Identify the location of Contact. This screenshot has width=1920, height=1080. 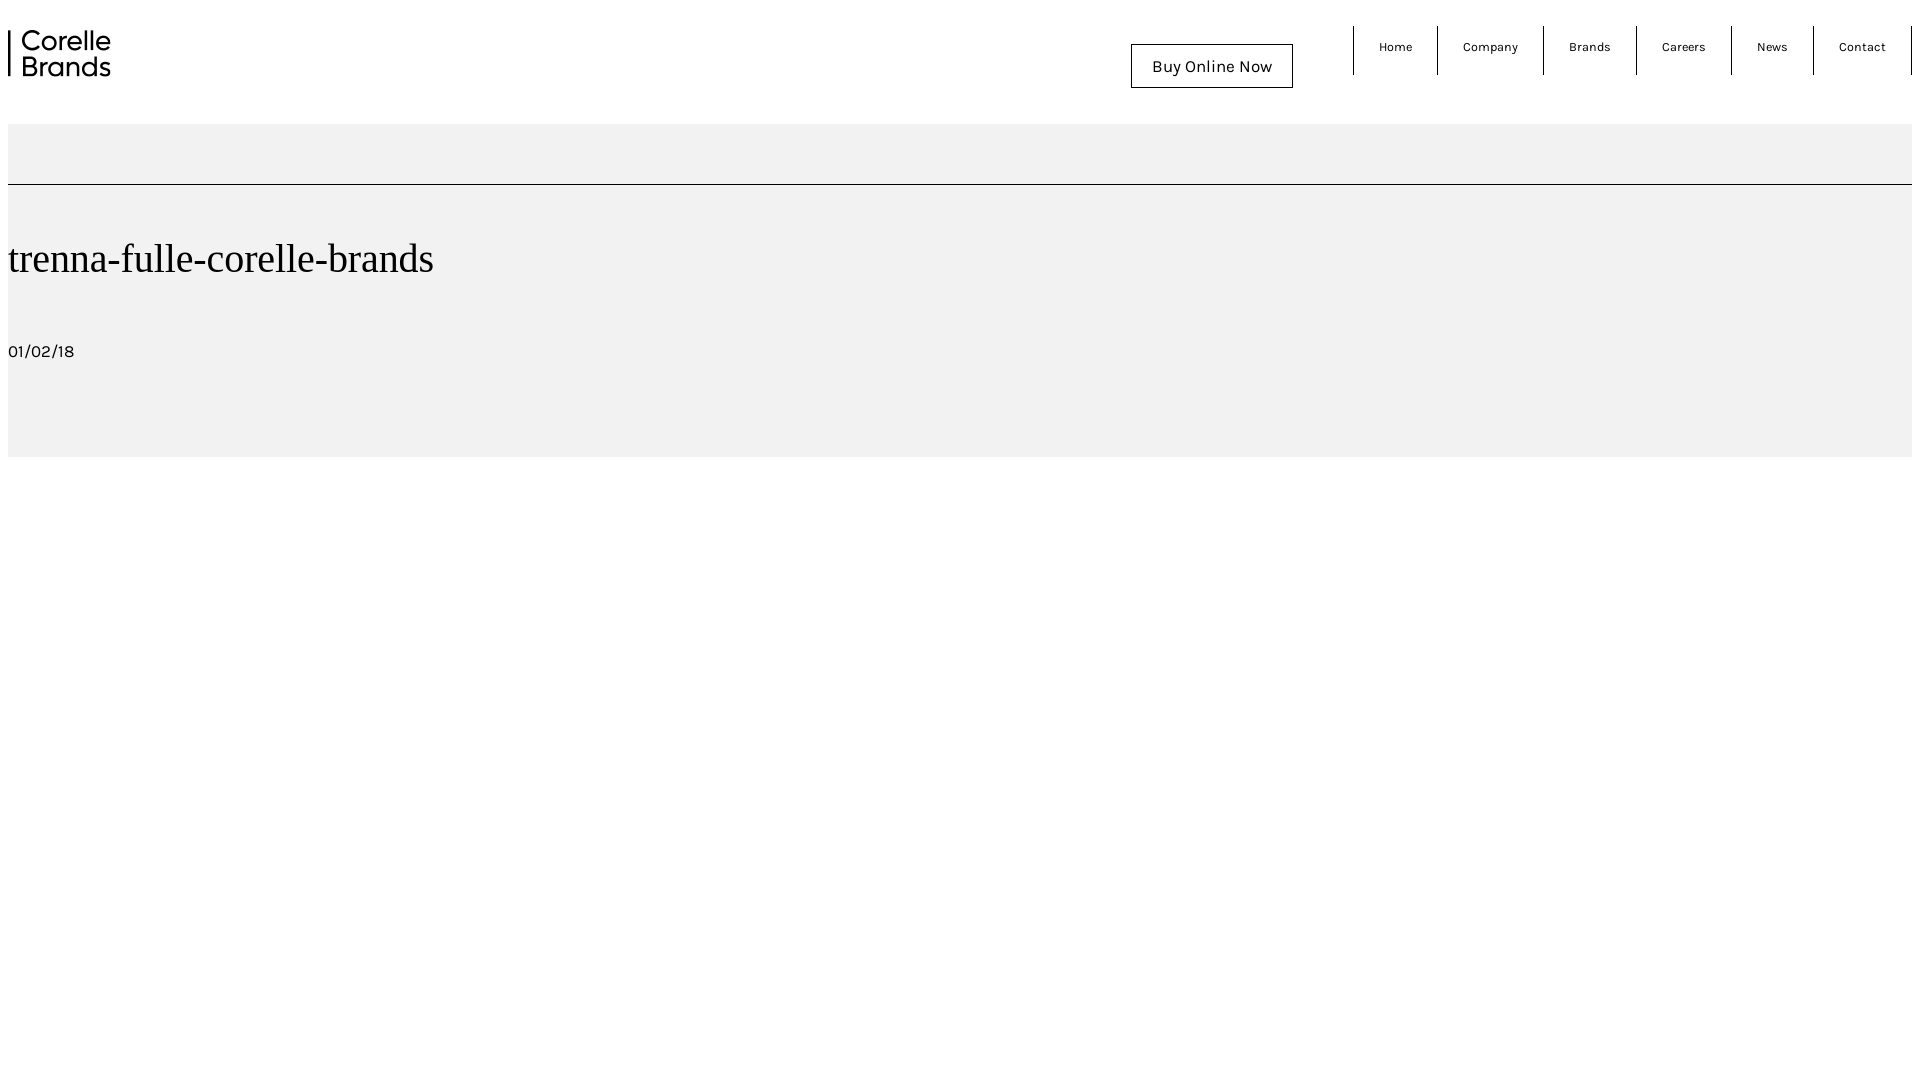
(1862, 46).